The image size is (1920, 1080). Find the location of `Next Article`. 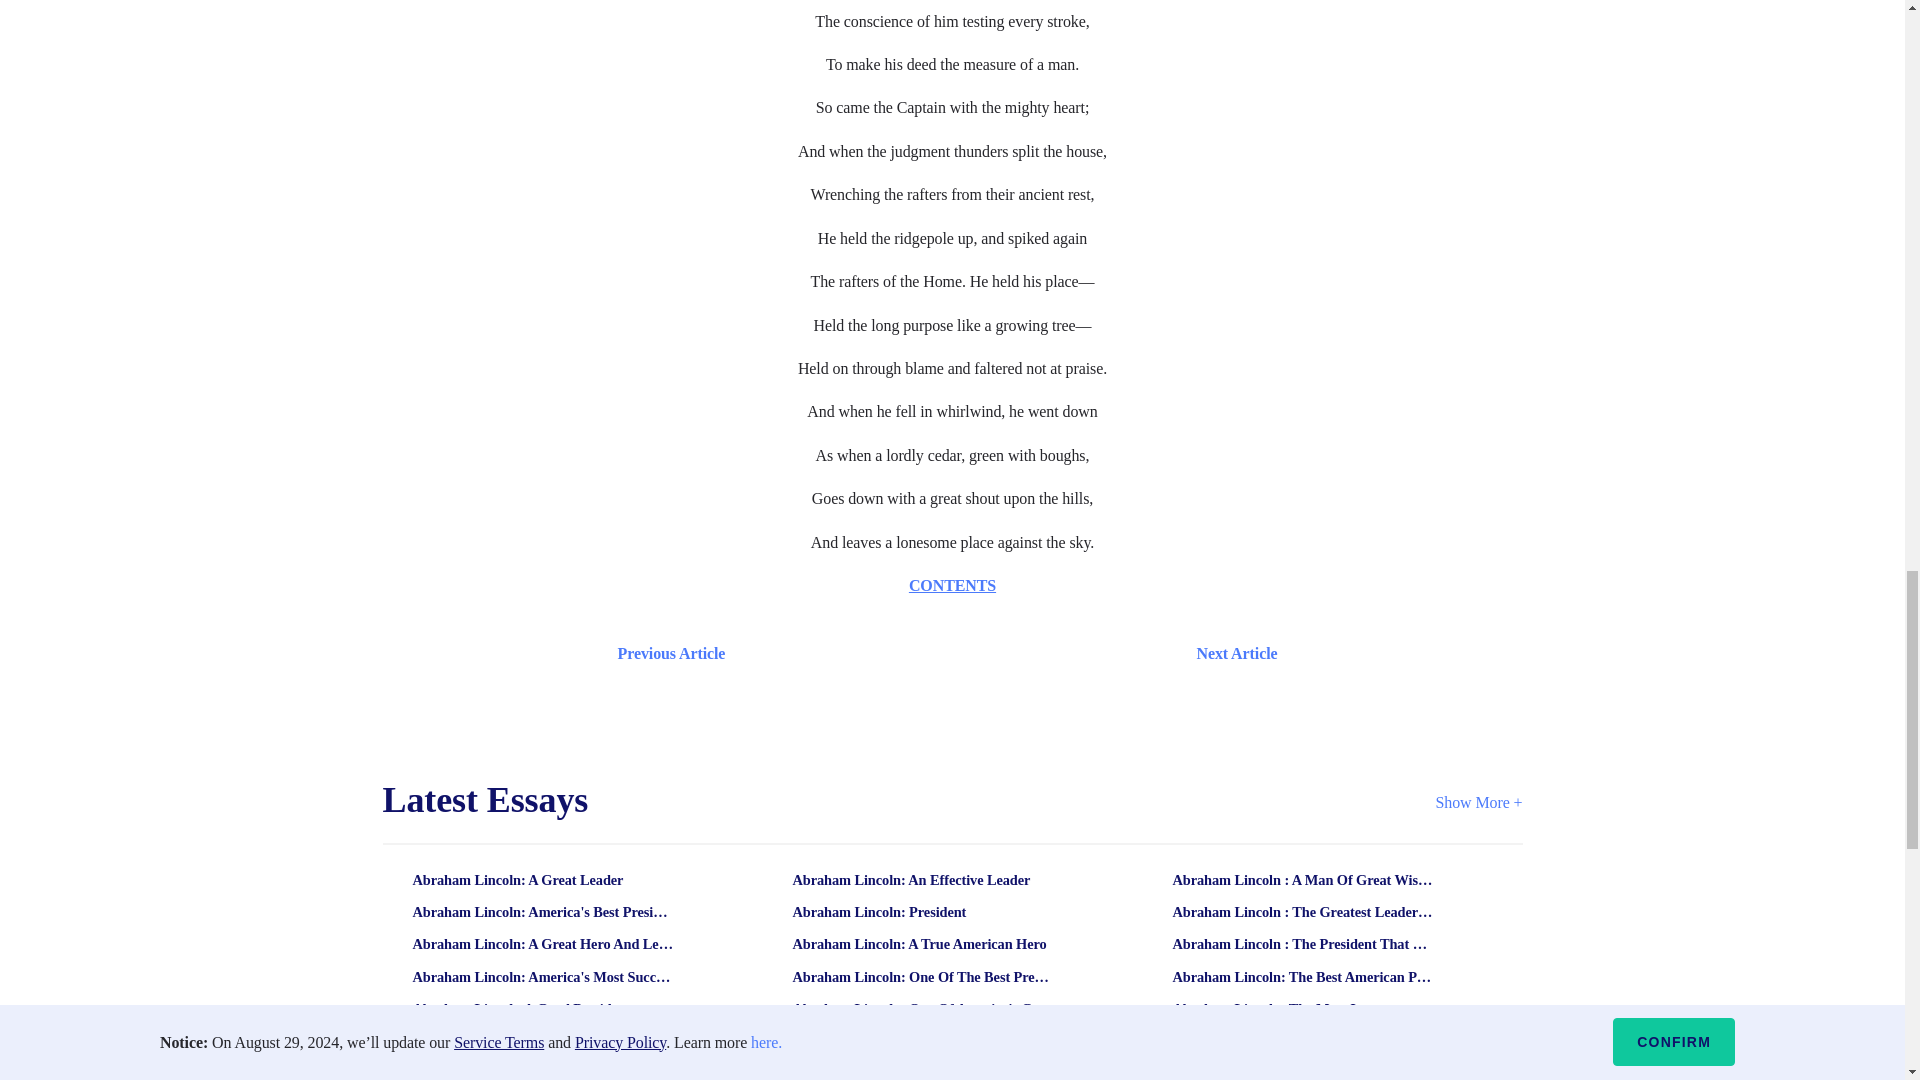

Next Article is located at coordinates (1010, 654).